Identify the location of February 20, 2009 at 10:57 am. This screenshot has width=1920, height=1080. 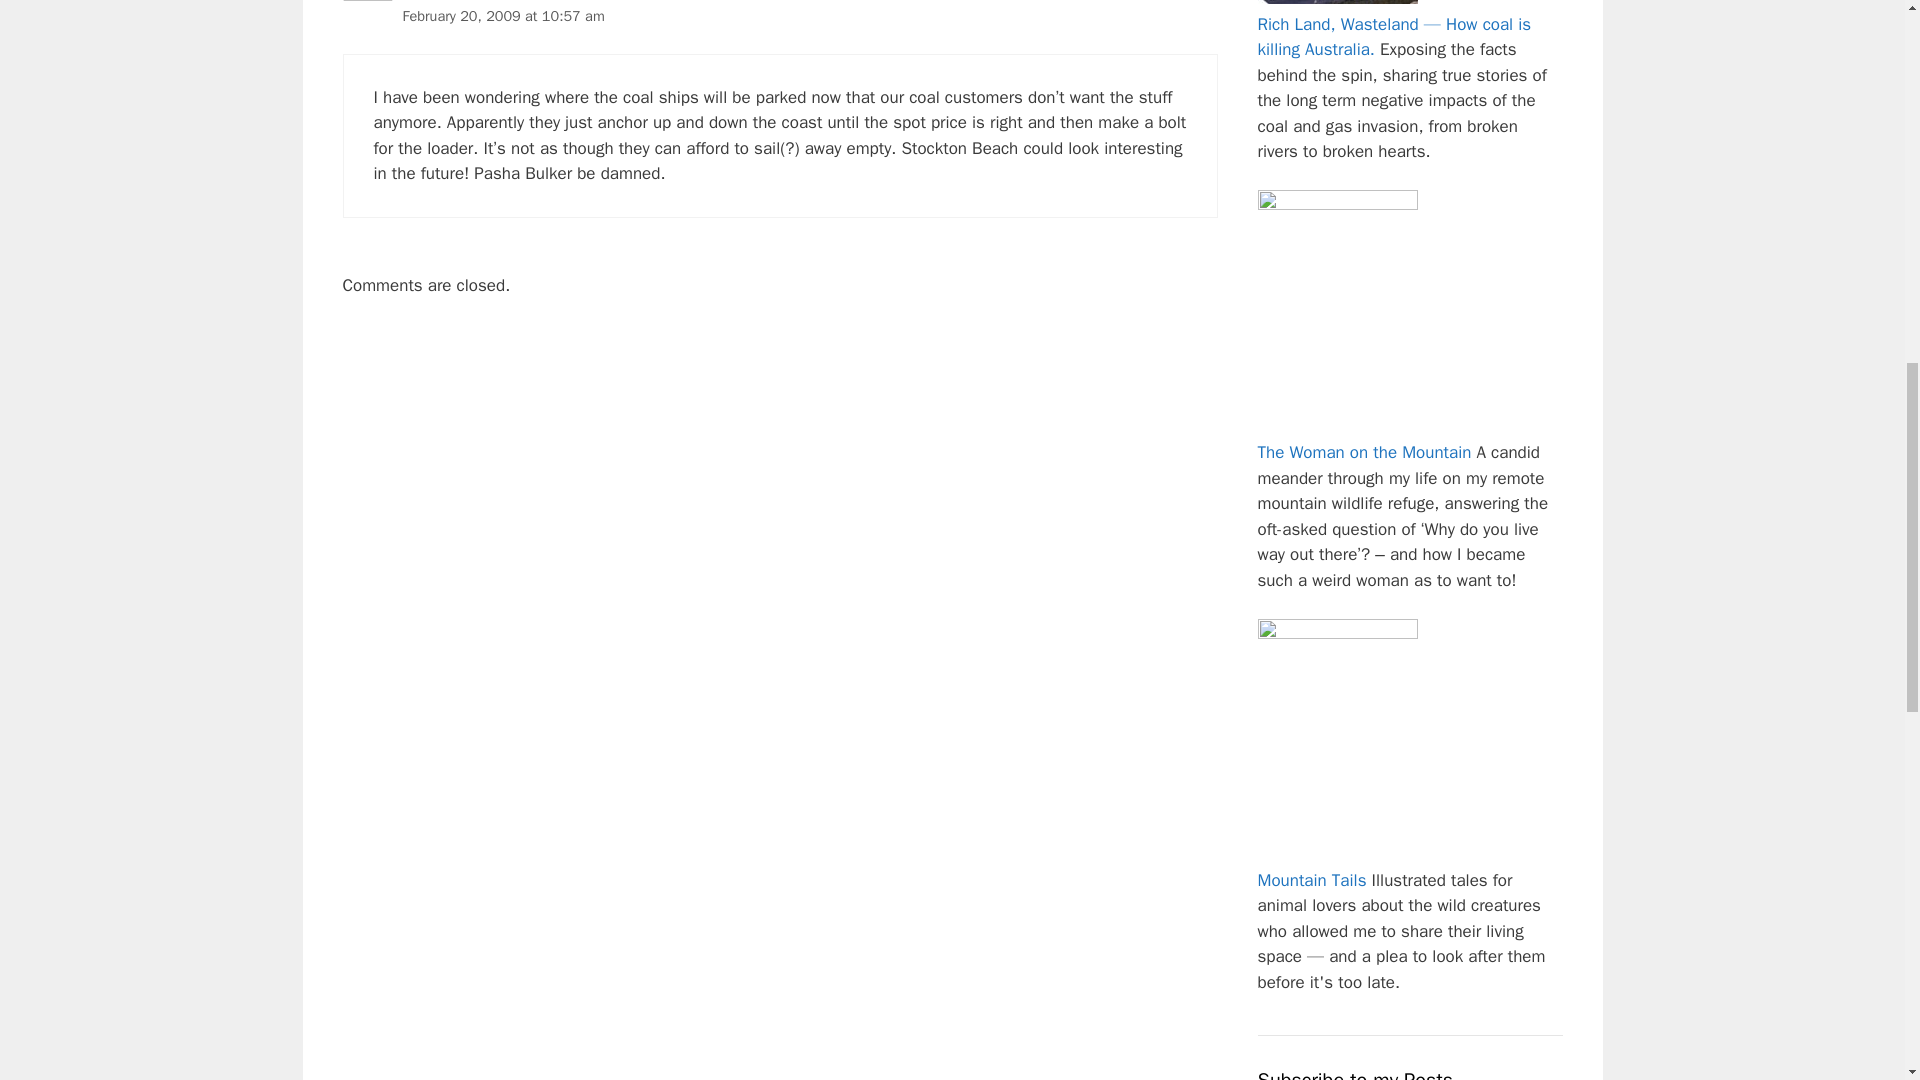
(502, 15).